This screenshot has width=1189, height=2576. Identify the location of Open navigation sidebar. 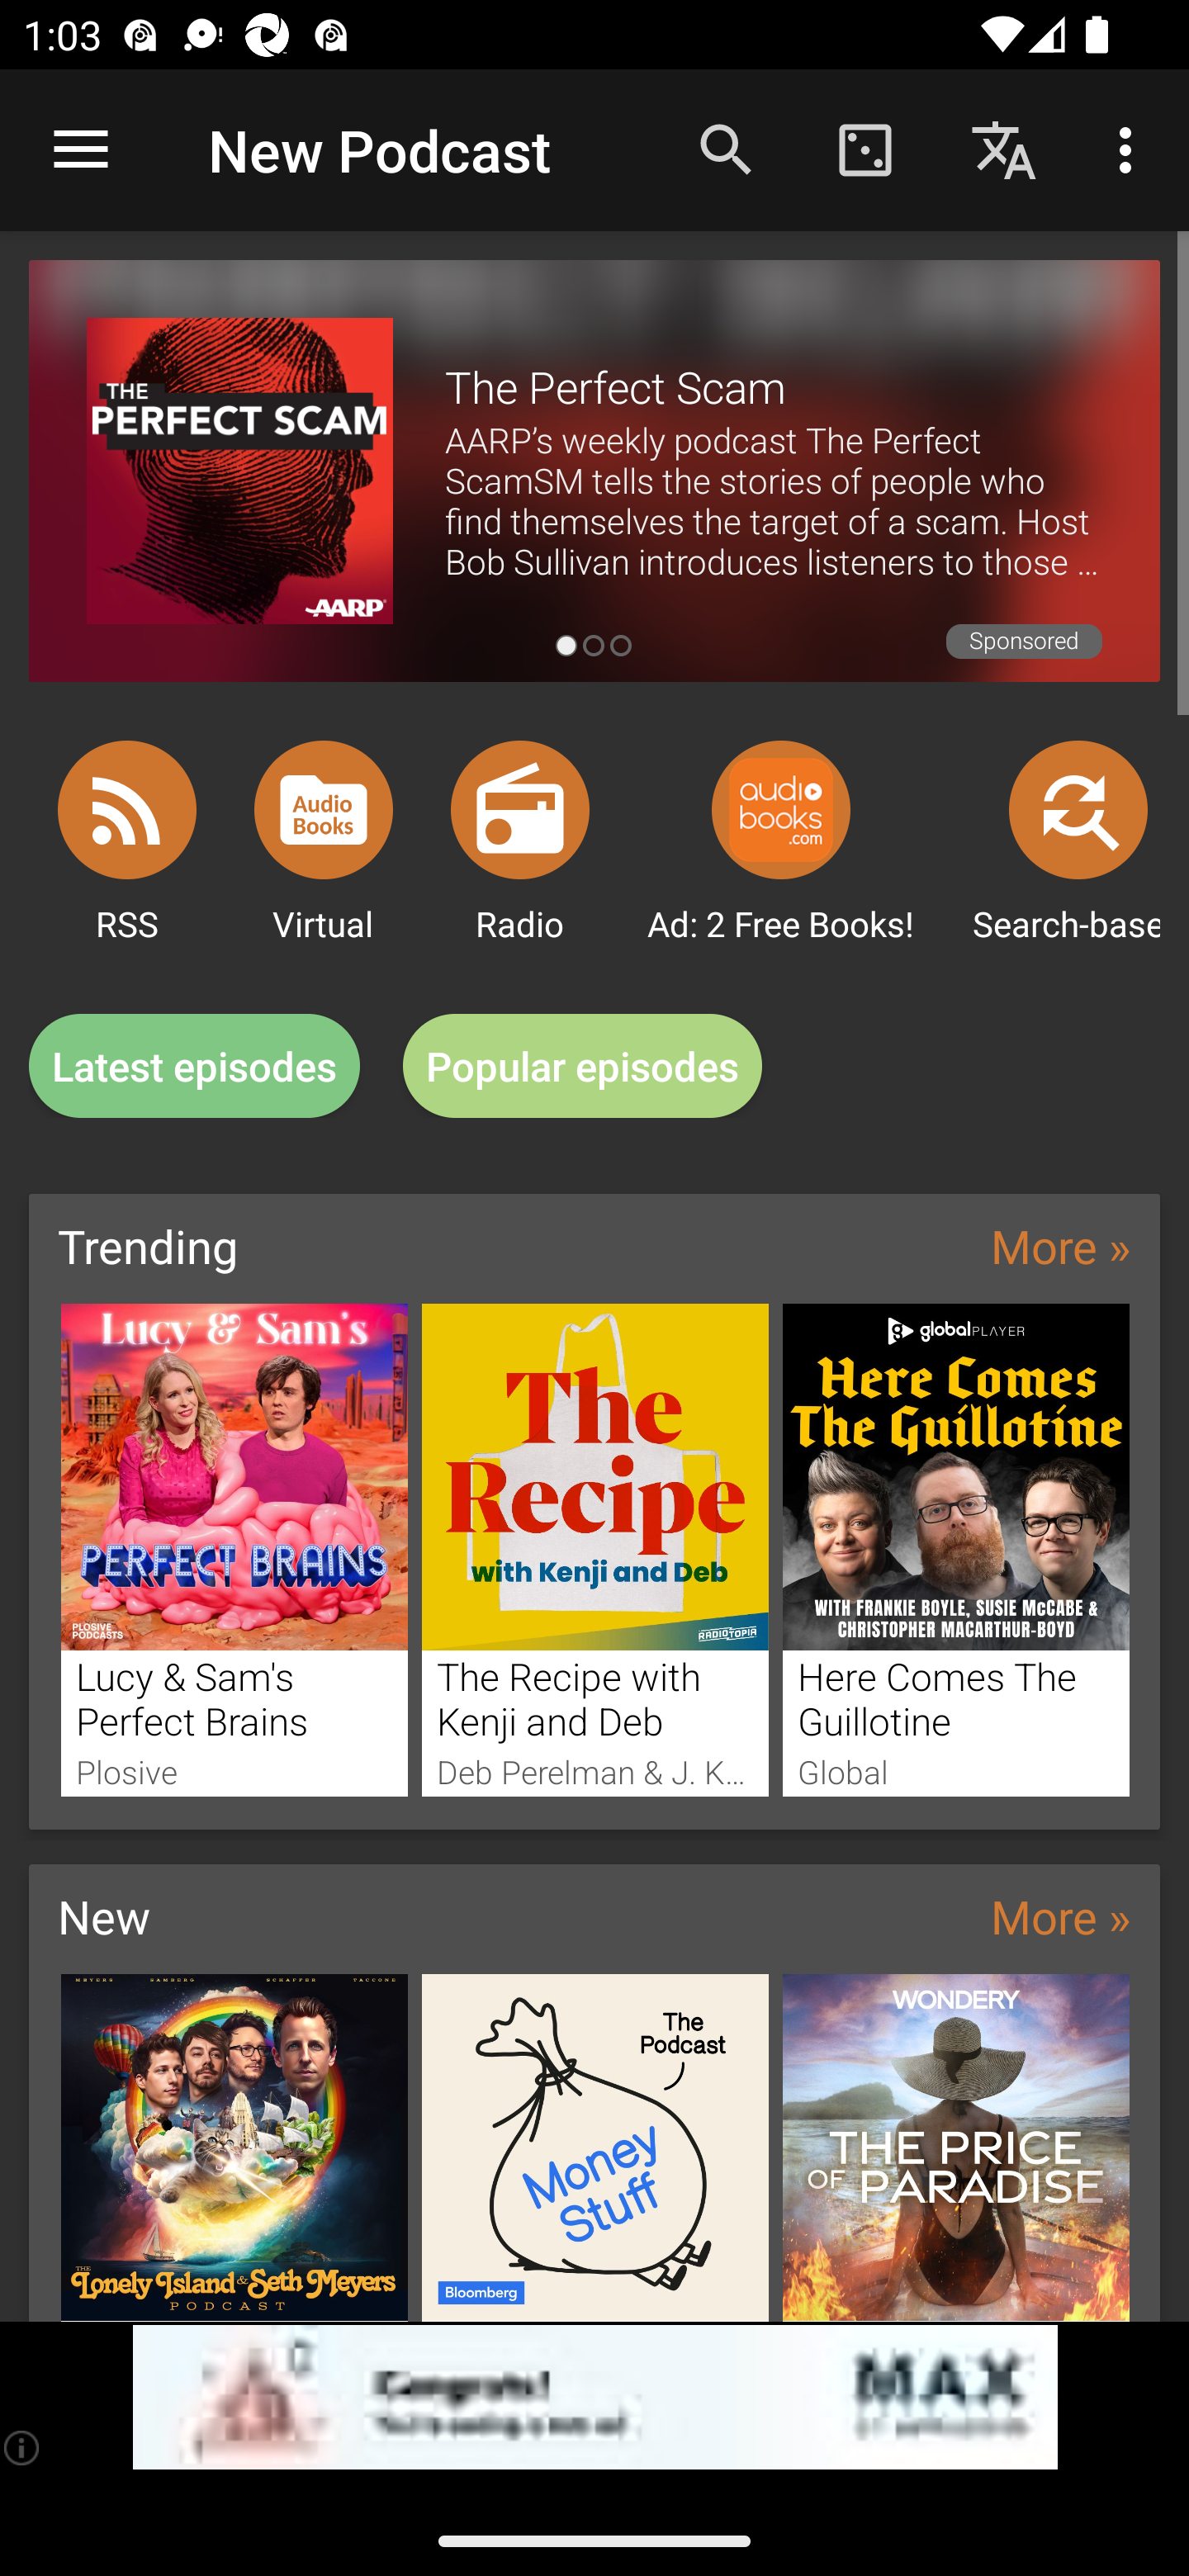
(81, 150).